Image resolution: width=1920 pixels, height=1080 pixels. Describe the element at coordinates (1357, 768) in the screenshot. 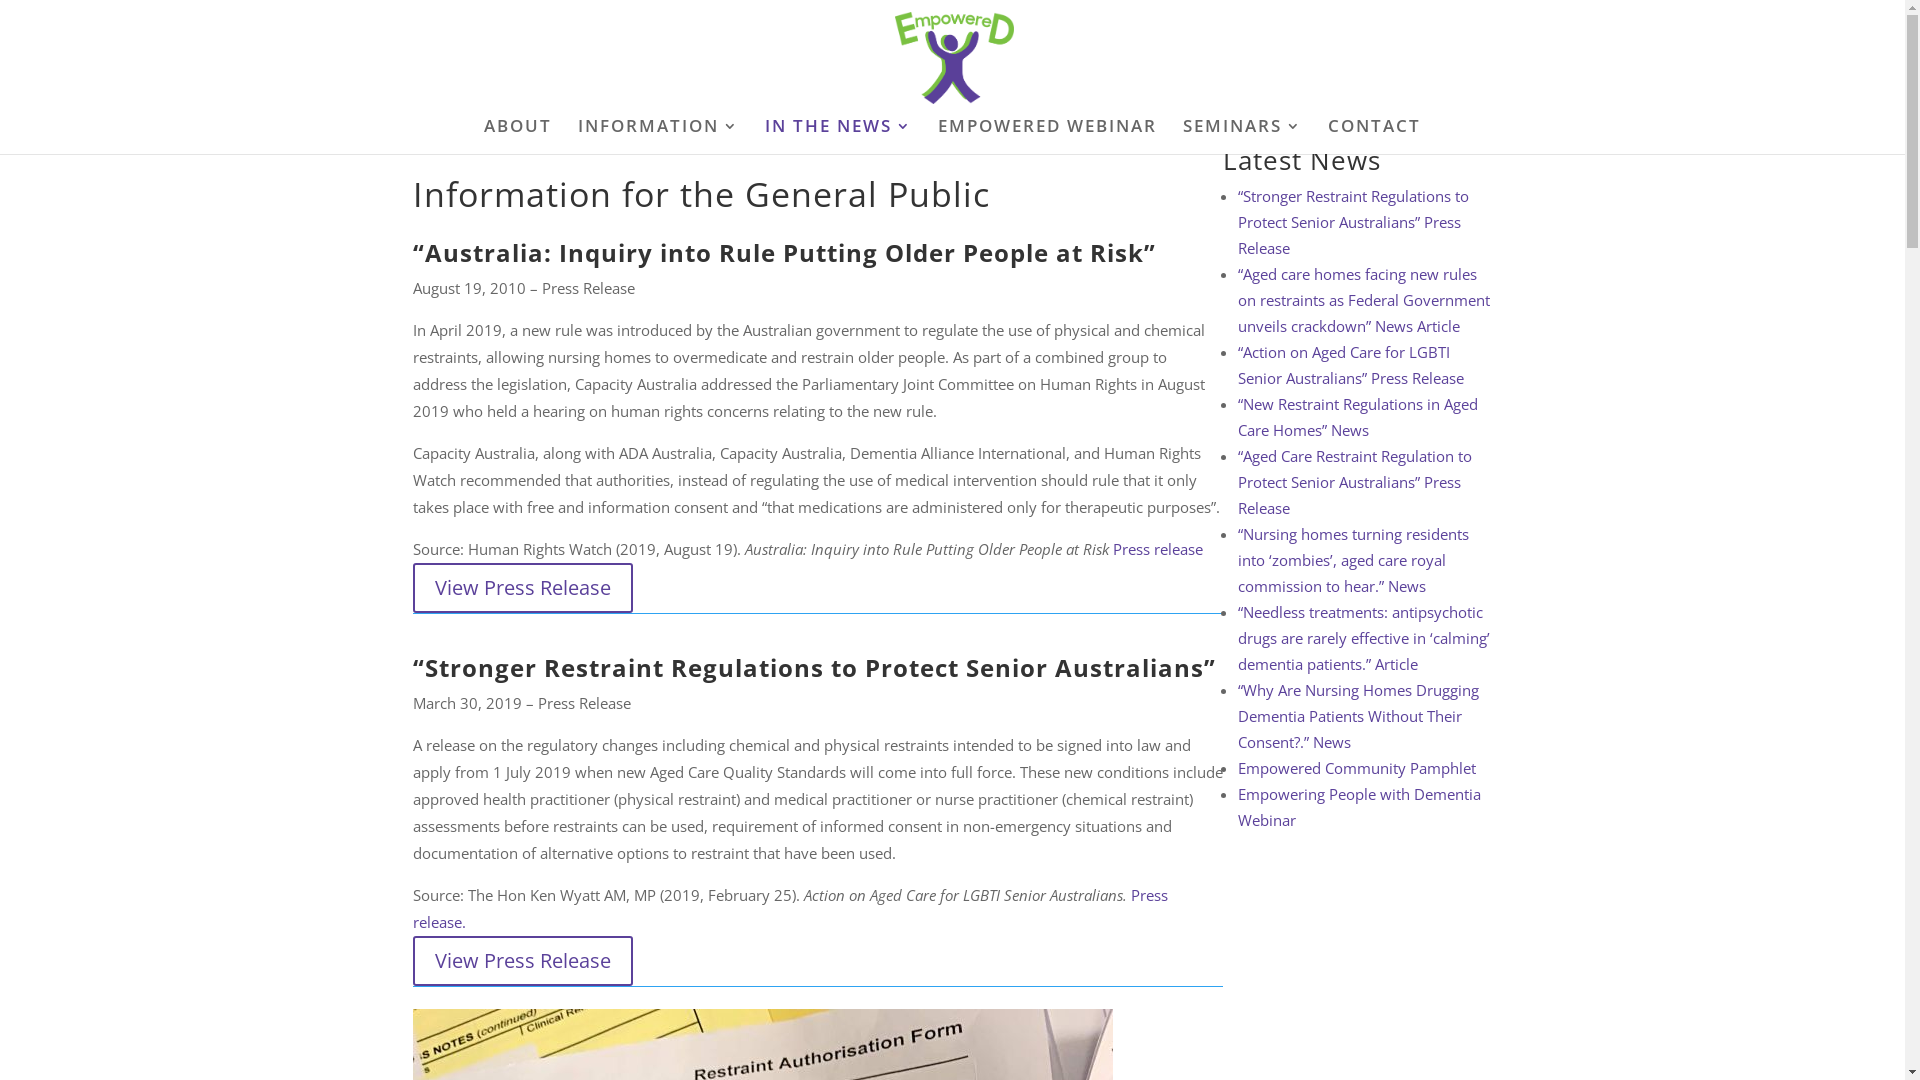

I see `Empowered Community Pamphlet` at that location.